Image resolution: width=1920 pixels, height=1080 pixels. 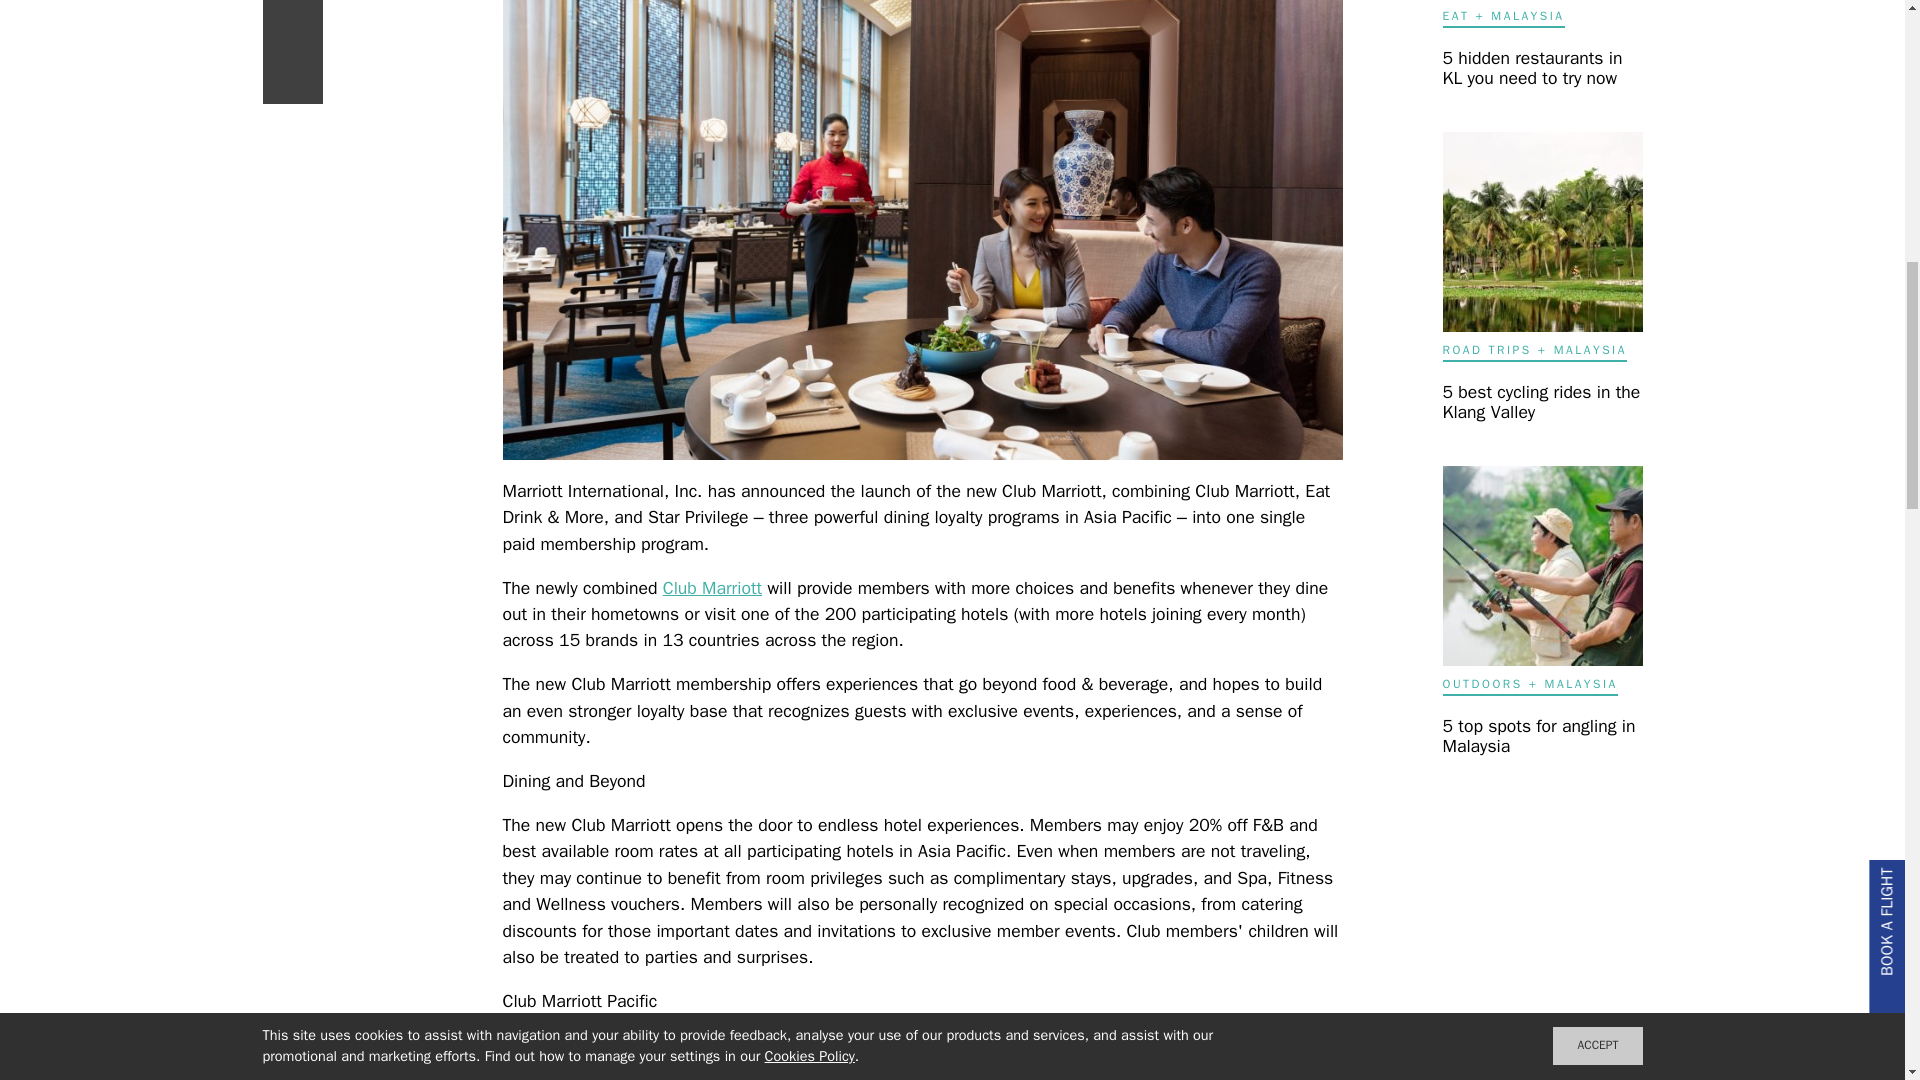 I want to click on MALAYSIA, so click(x=1590, y=350).